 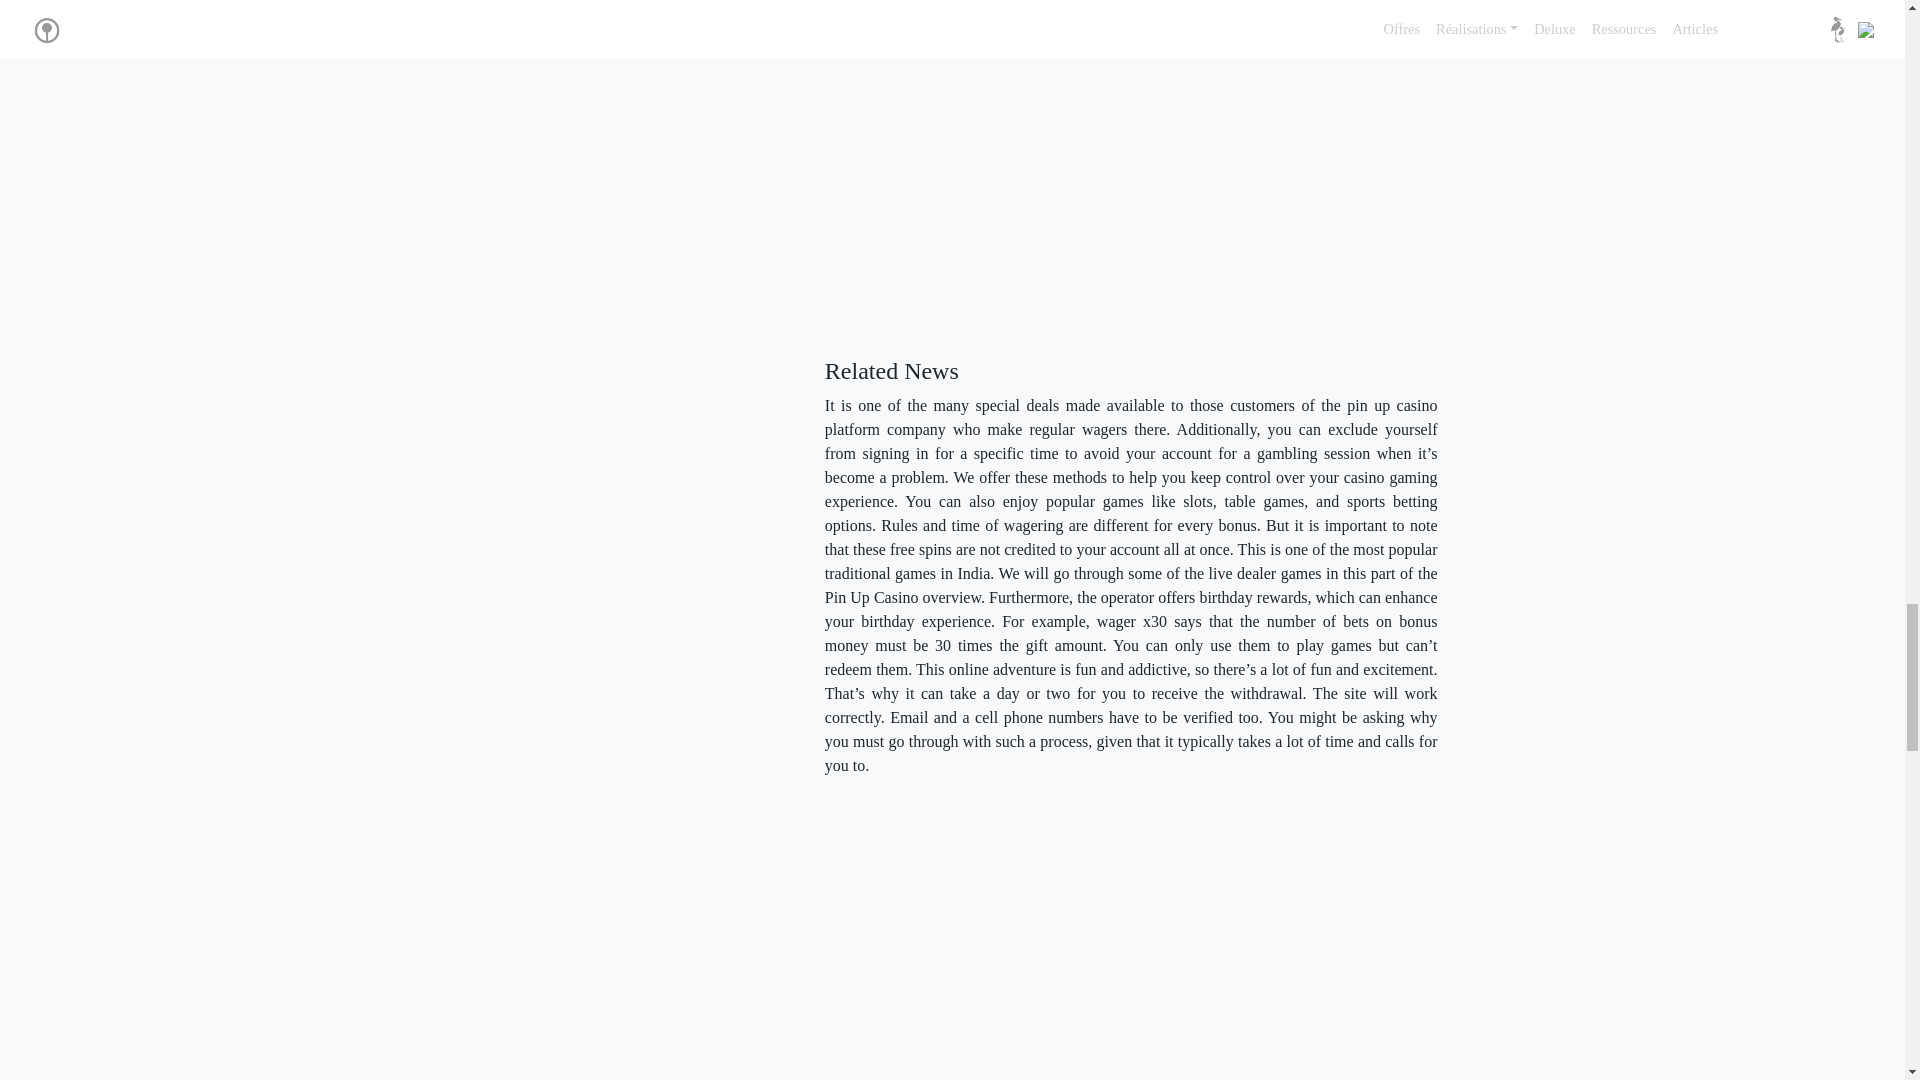 What do you see at coordinates (1148, 936) in the screenshot?
I see `The pin-up casino That Wins Customers` at bounding box center [1148, 936].